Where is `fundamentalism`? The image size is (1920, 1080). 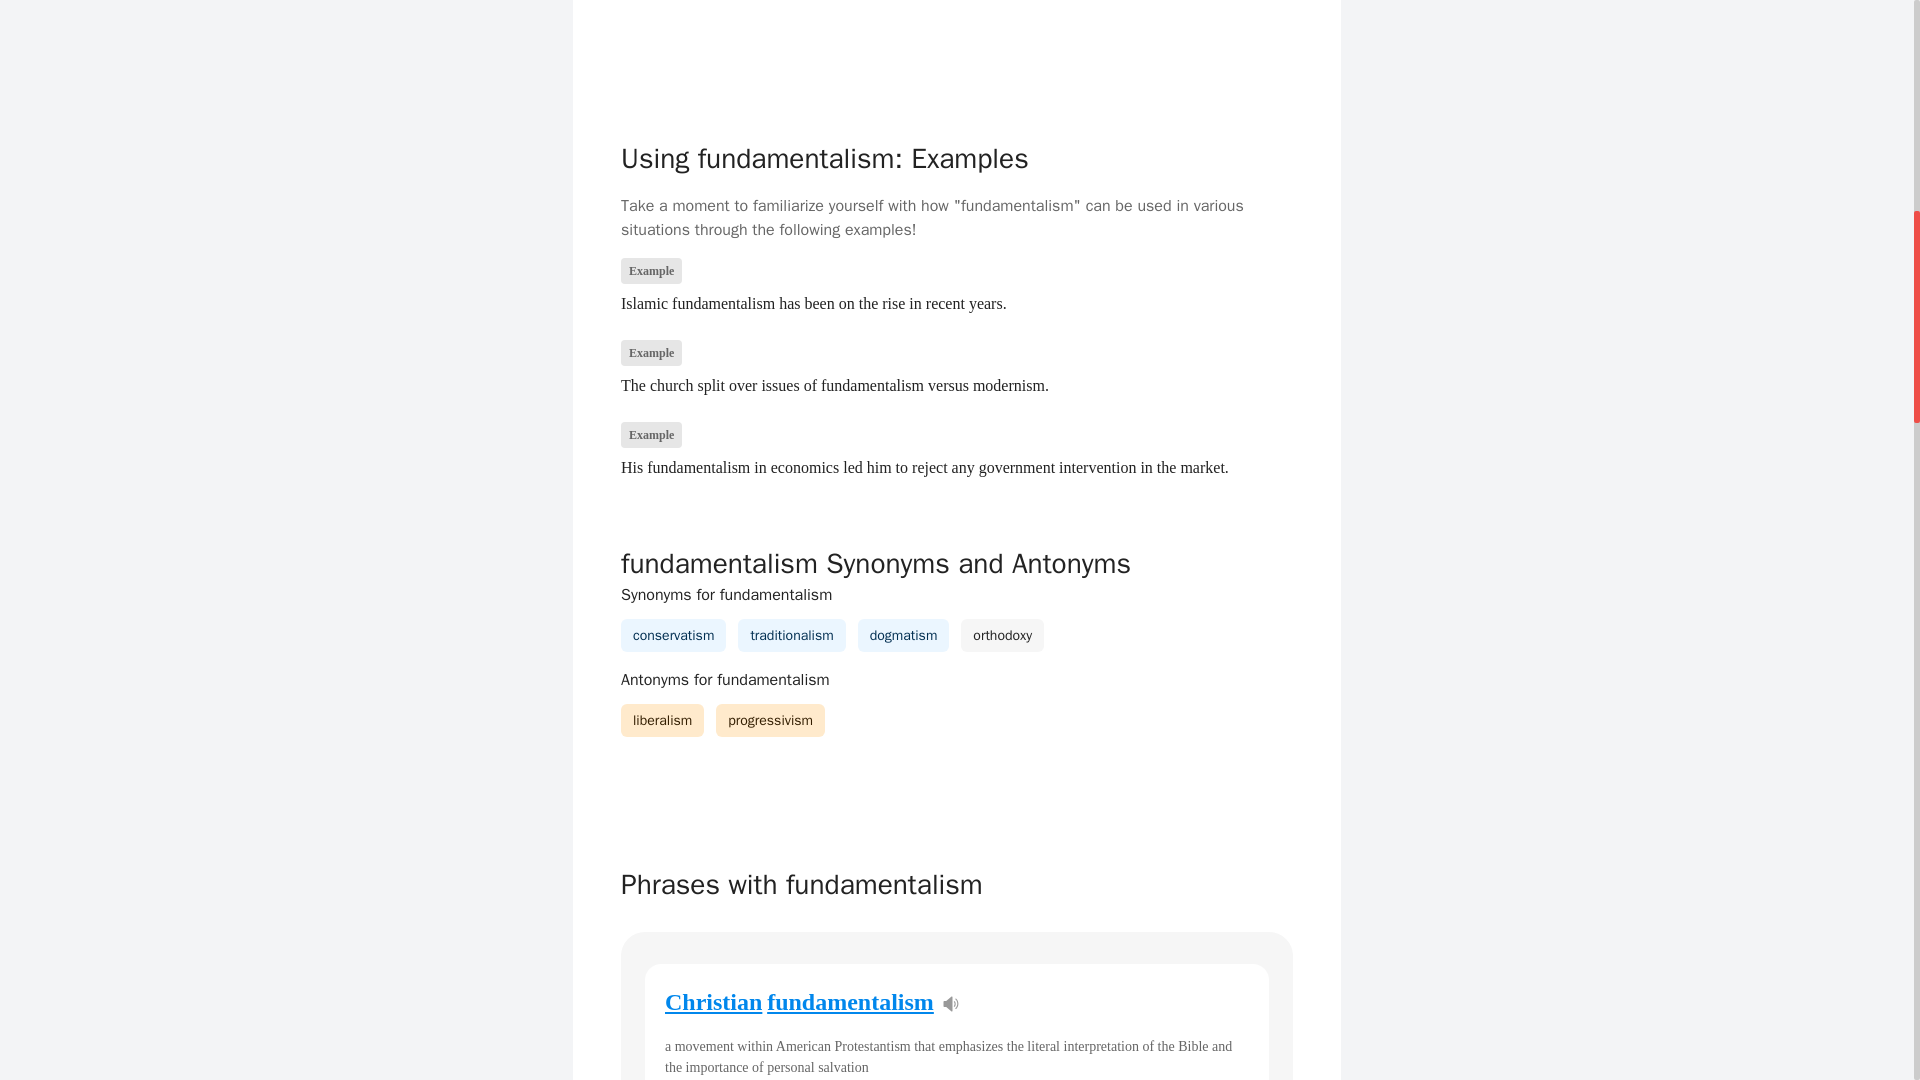 fundamentalism is located at coordinates (850, 1002).